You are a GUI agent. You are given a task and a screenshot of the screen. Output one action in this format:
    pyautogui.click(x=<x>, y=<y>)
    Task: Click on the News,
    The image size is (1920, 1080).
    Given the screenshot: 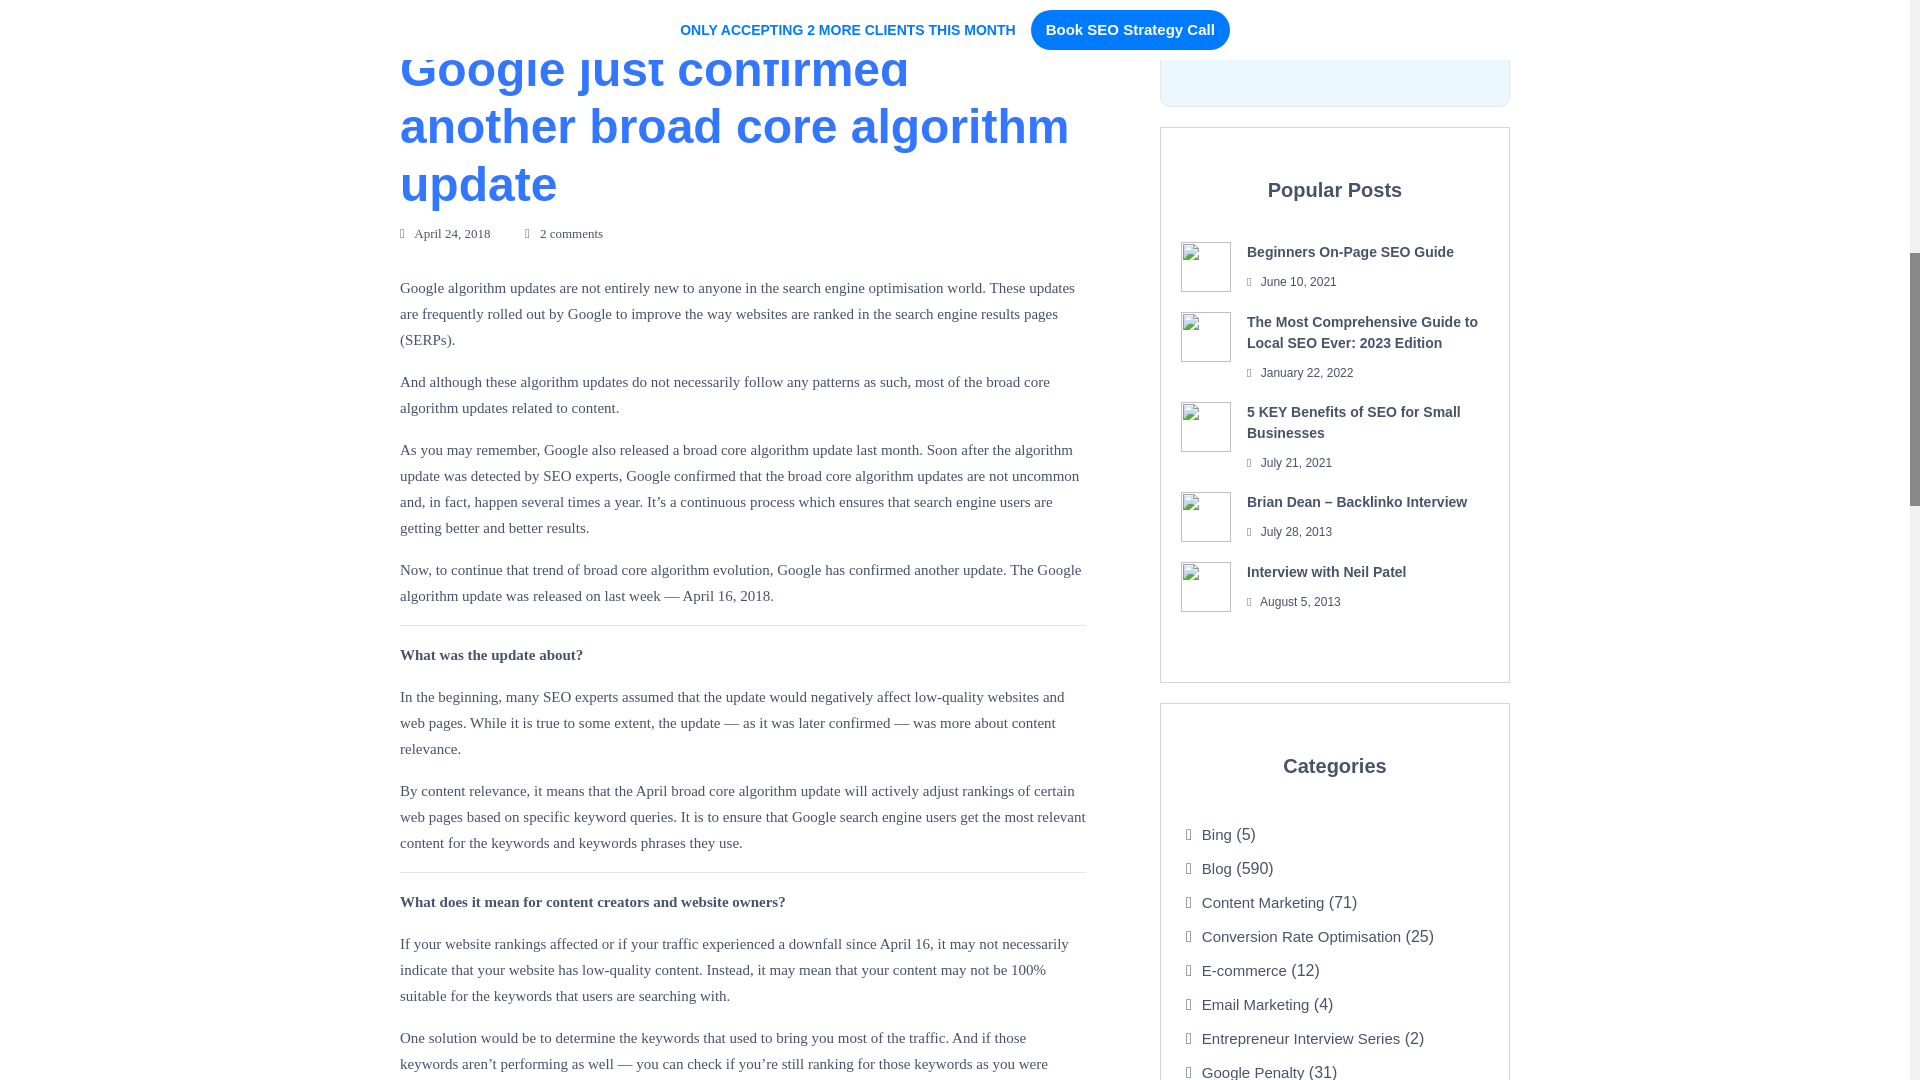 What is the action you would take?
    pyautogui.click(x=550, y=4)
    